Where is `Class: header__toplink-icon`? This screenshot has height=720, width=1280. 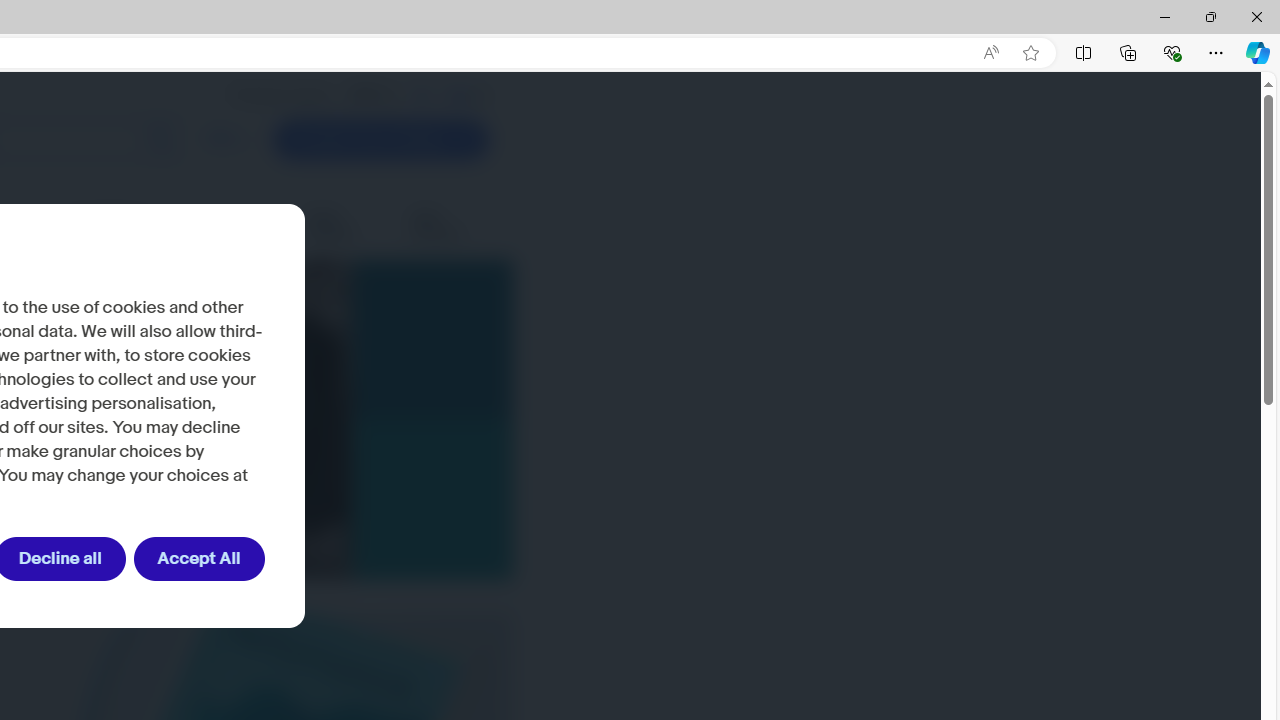
Class: header__toplink-icon is located at coordinates (480, 96).